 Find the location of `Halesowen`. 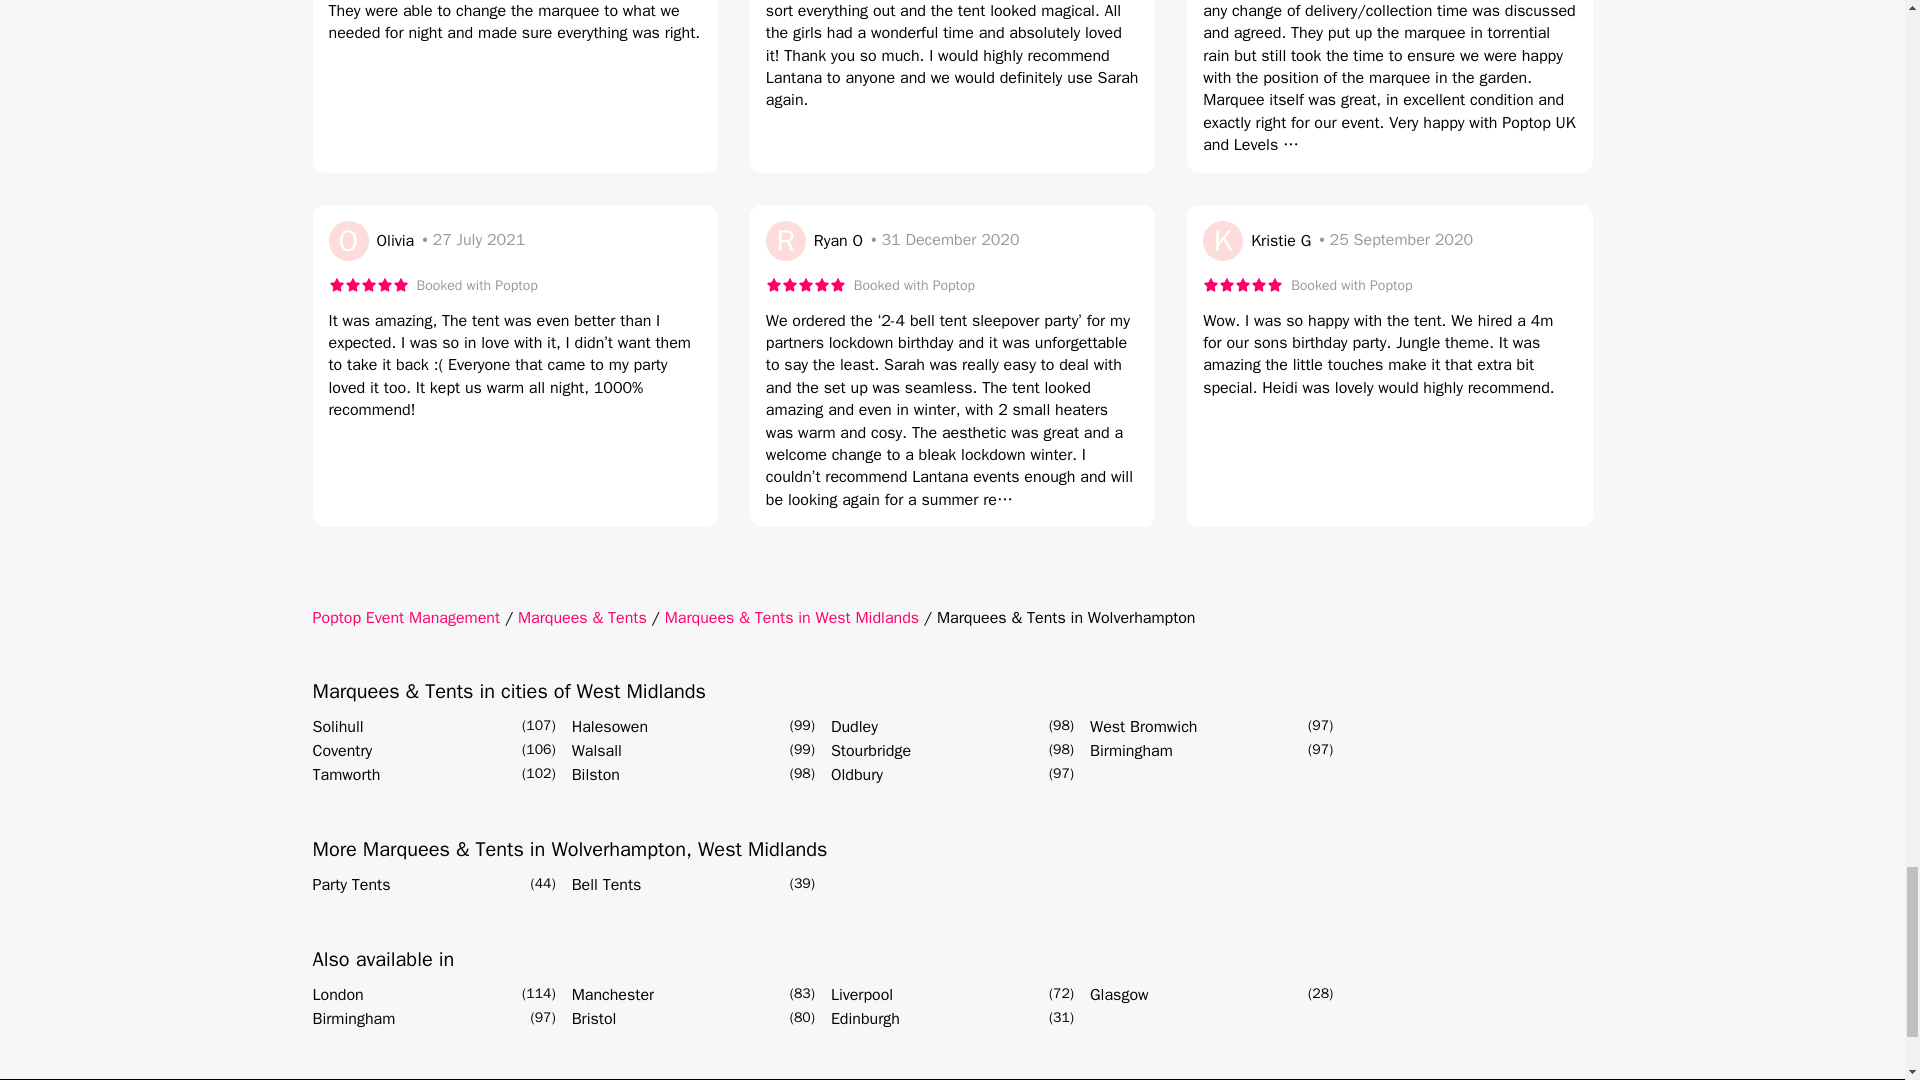

Halesowen is located at coordinates (610, 726).